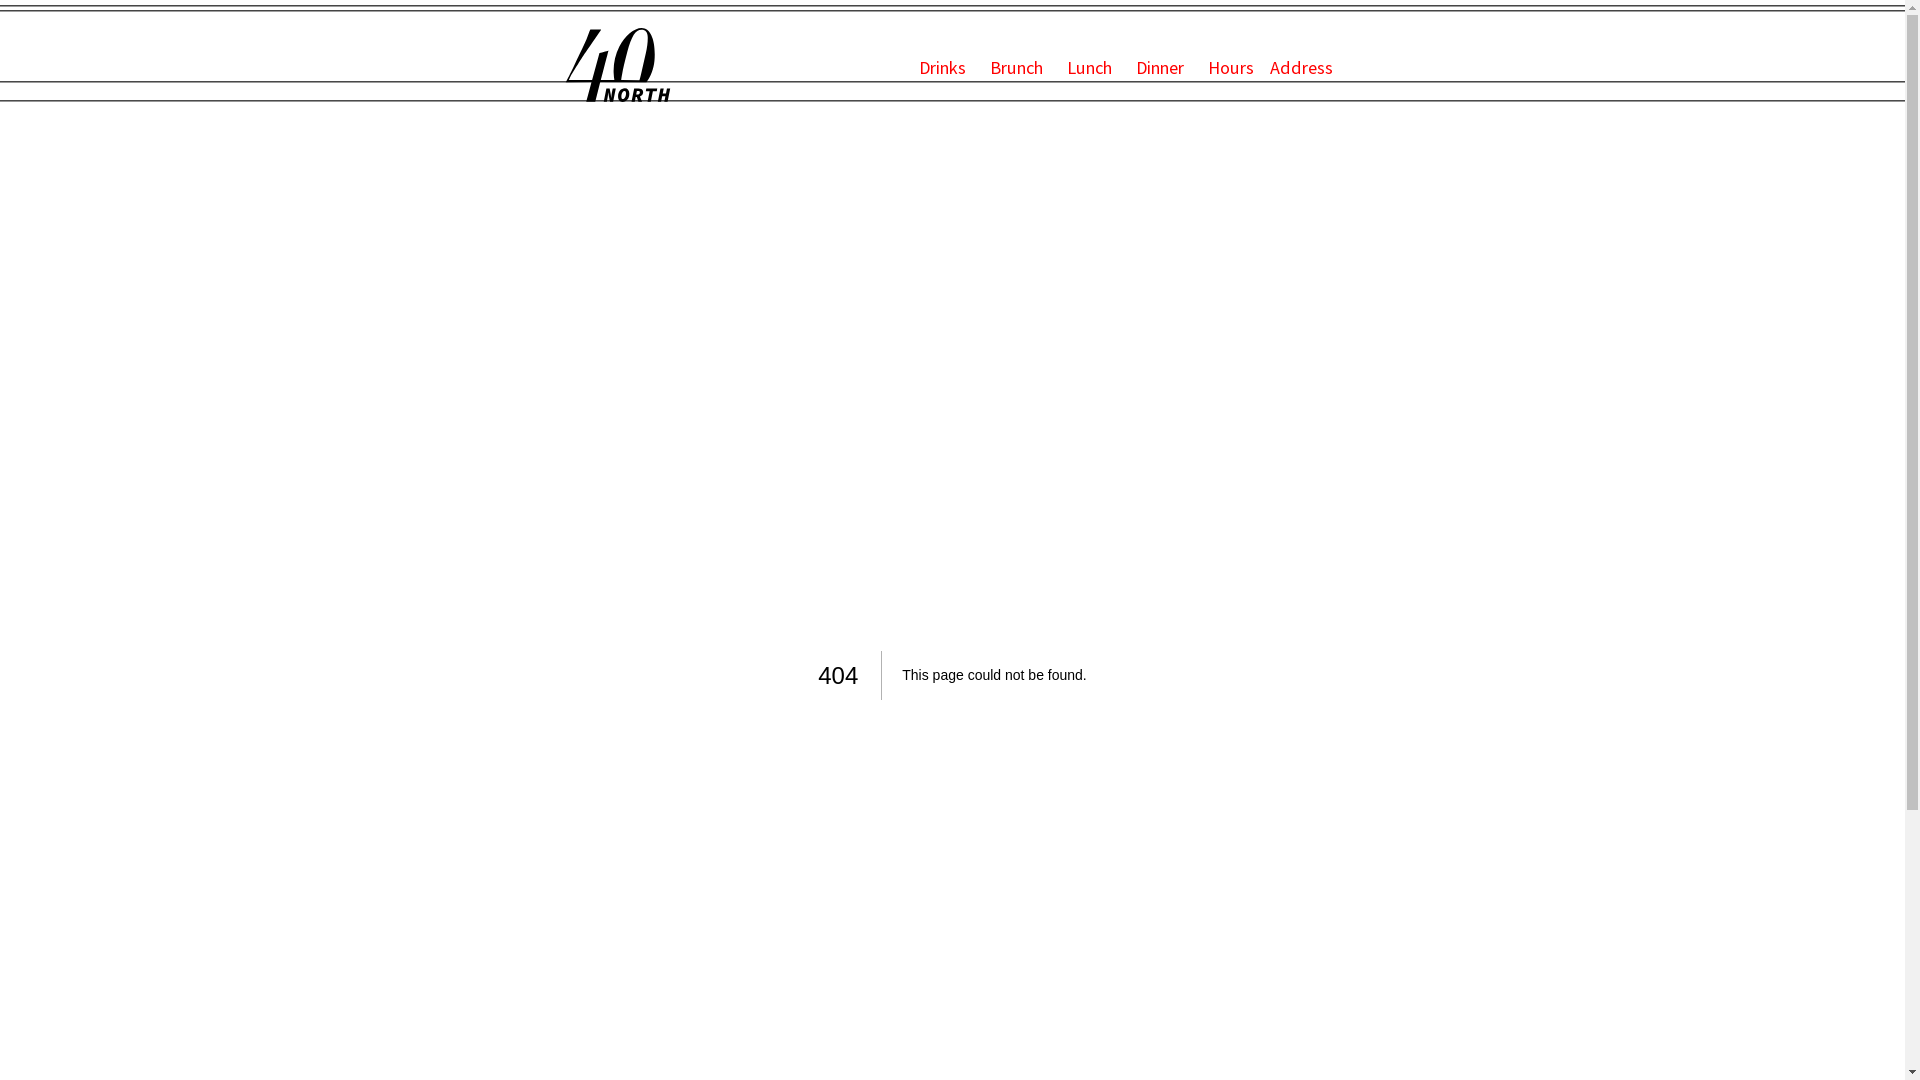  I want to click on Lunch, so click(1092, 68).